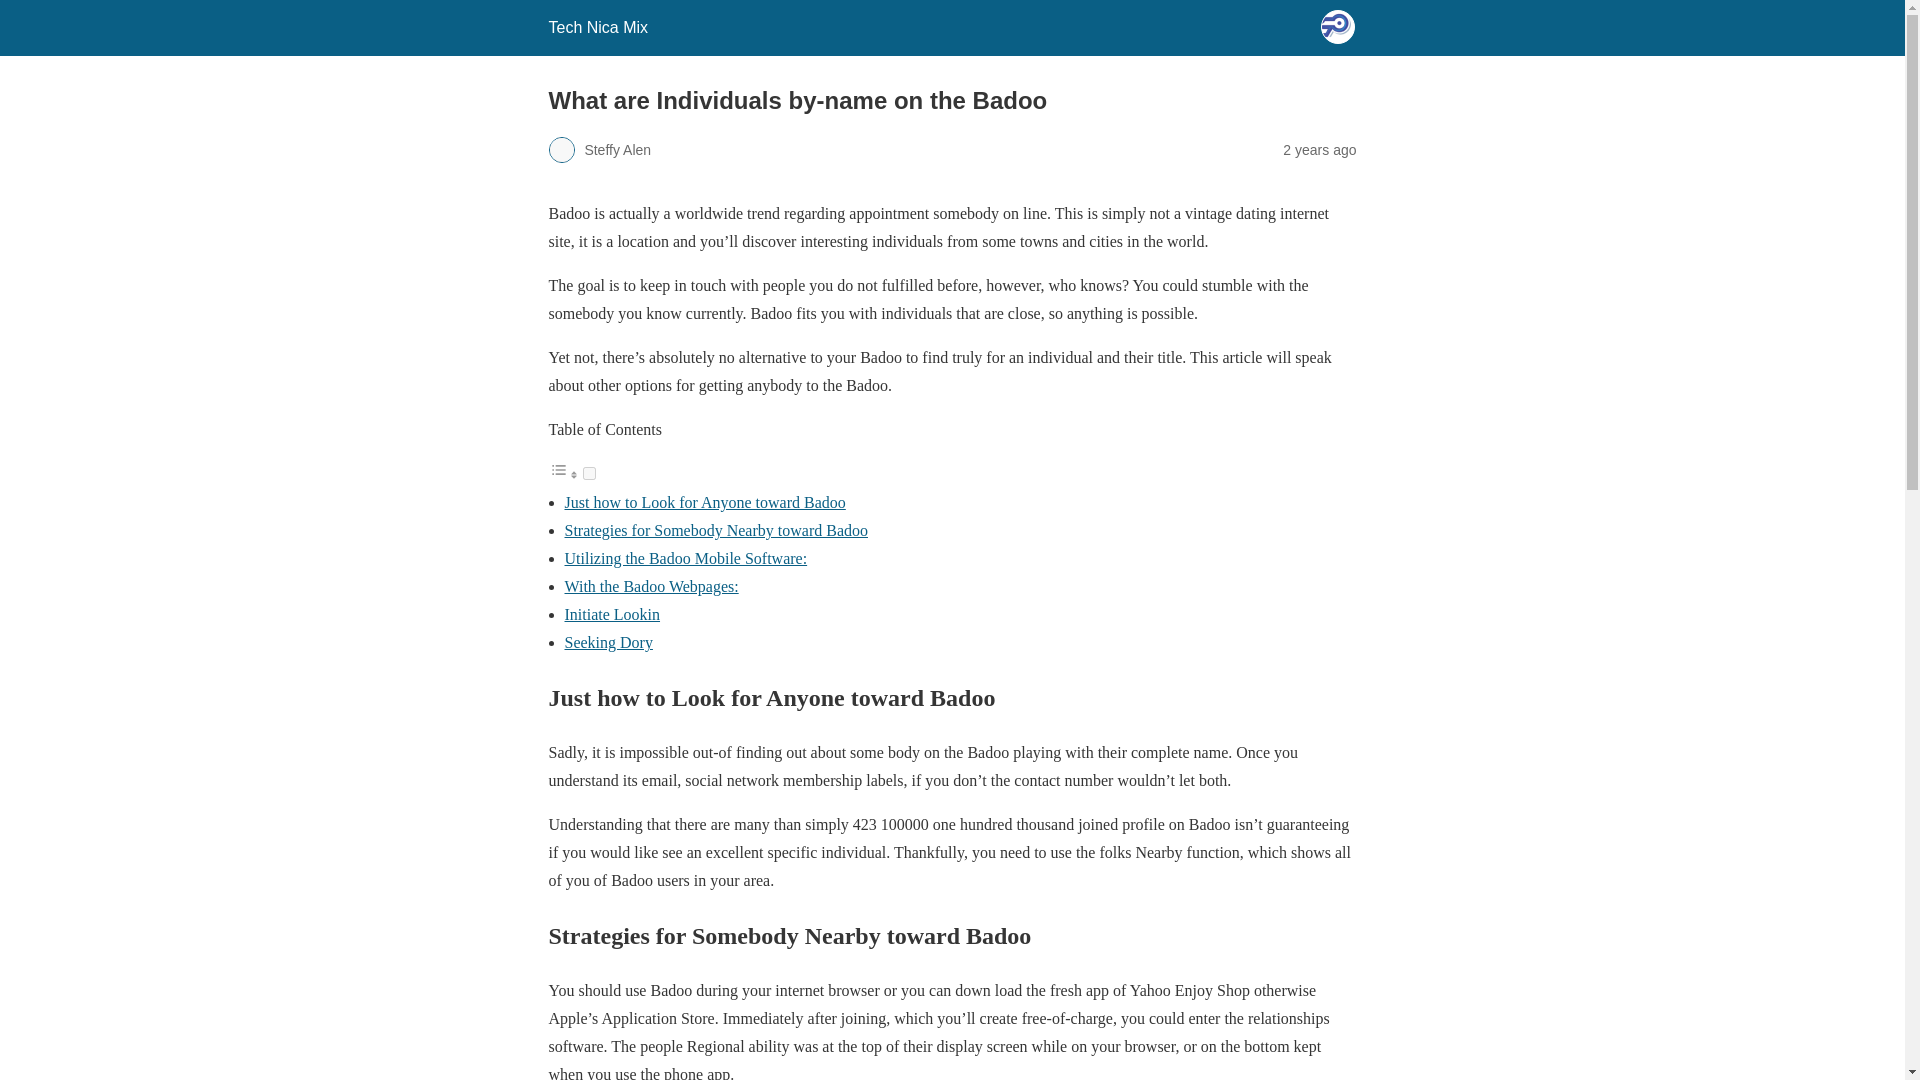 This screenshot has width=1920, height=1080. Describe the element at coordinates (608, 642) in the screenshot. I see `Seeking Dory` at that location.